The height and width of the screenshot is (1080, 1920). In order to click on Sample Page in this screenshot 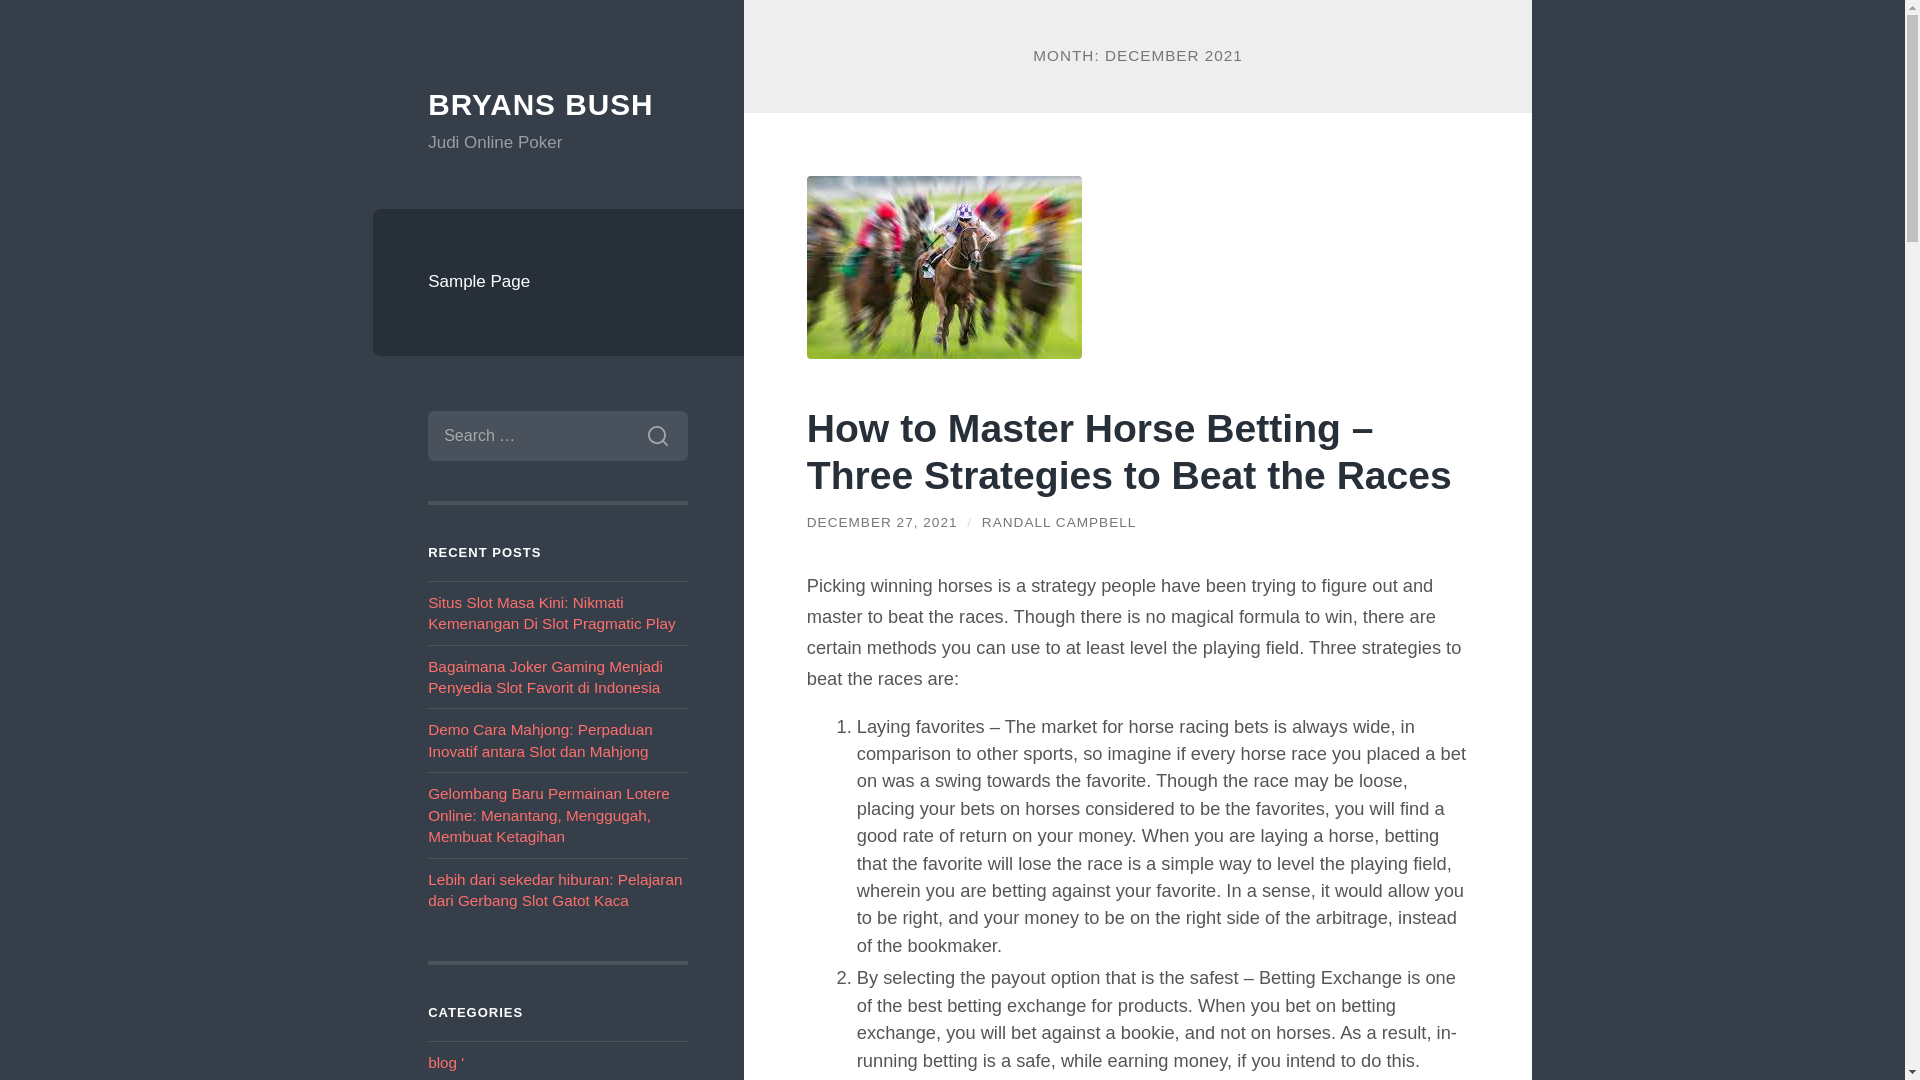, I will do `click(558, 282)`.